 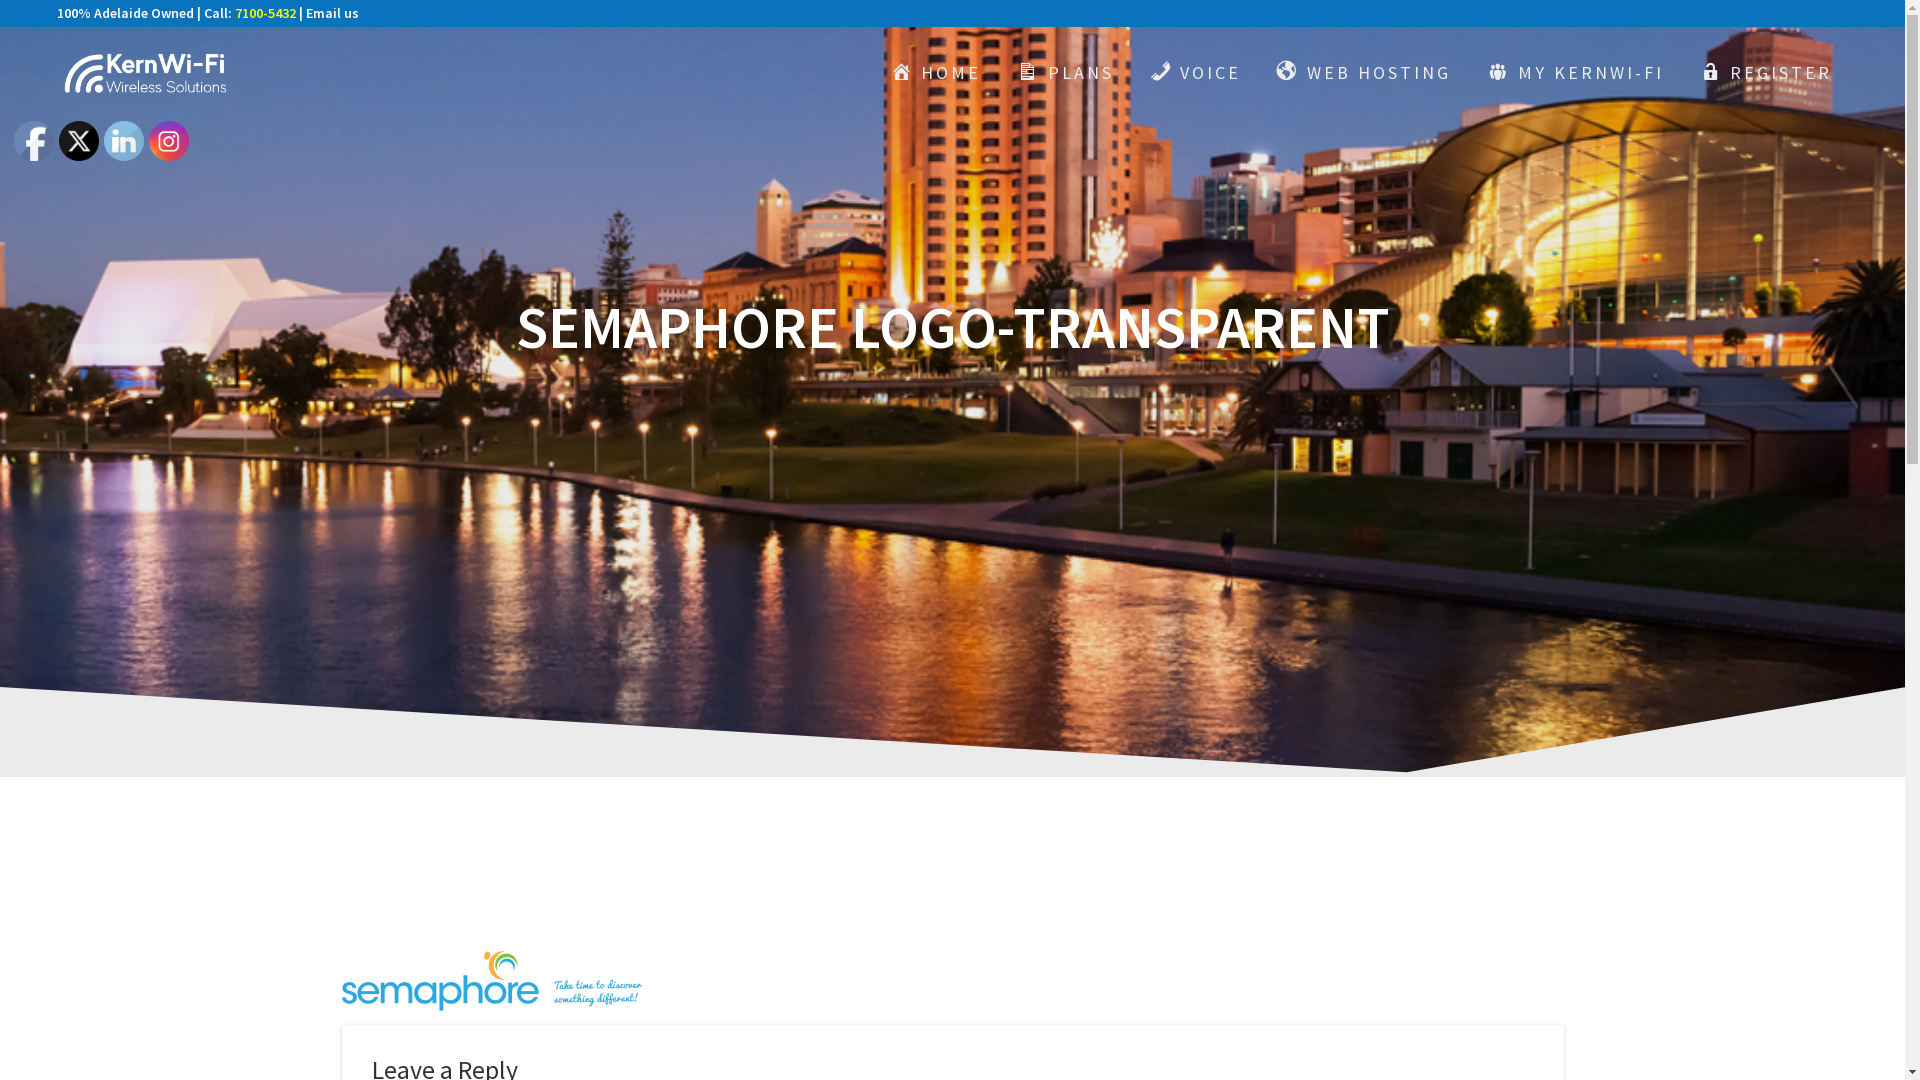 What do you see at coordinates (1766, 73) in the screenshot?
I see `REGISTER` at bounding box center [1766, 73].